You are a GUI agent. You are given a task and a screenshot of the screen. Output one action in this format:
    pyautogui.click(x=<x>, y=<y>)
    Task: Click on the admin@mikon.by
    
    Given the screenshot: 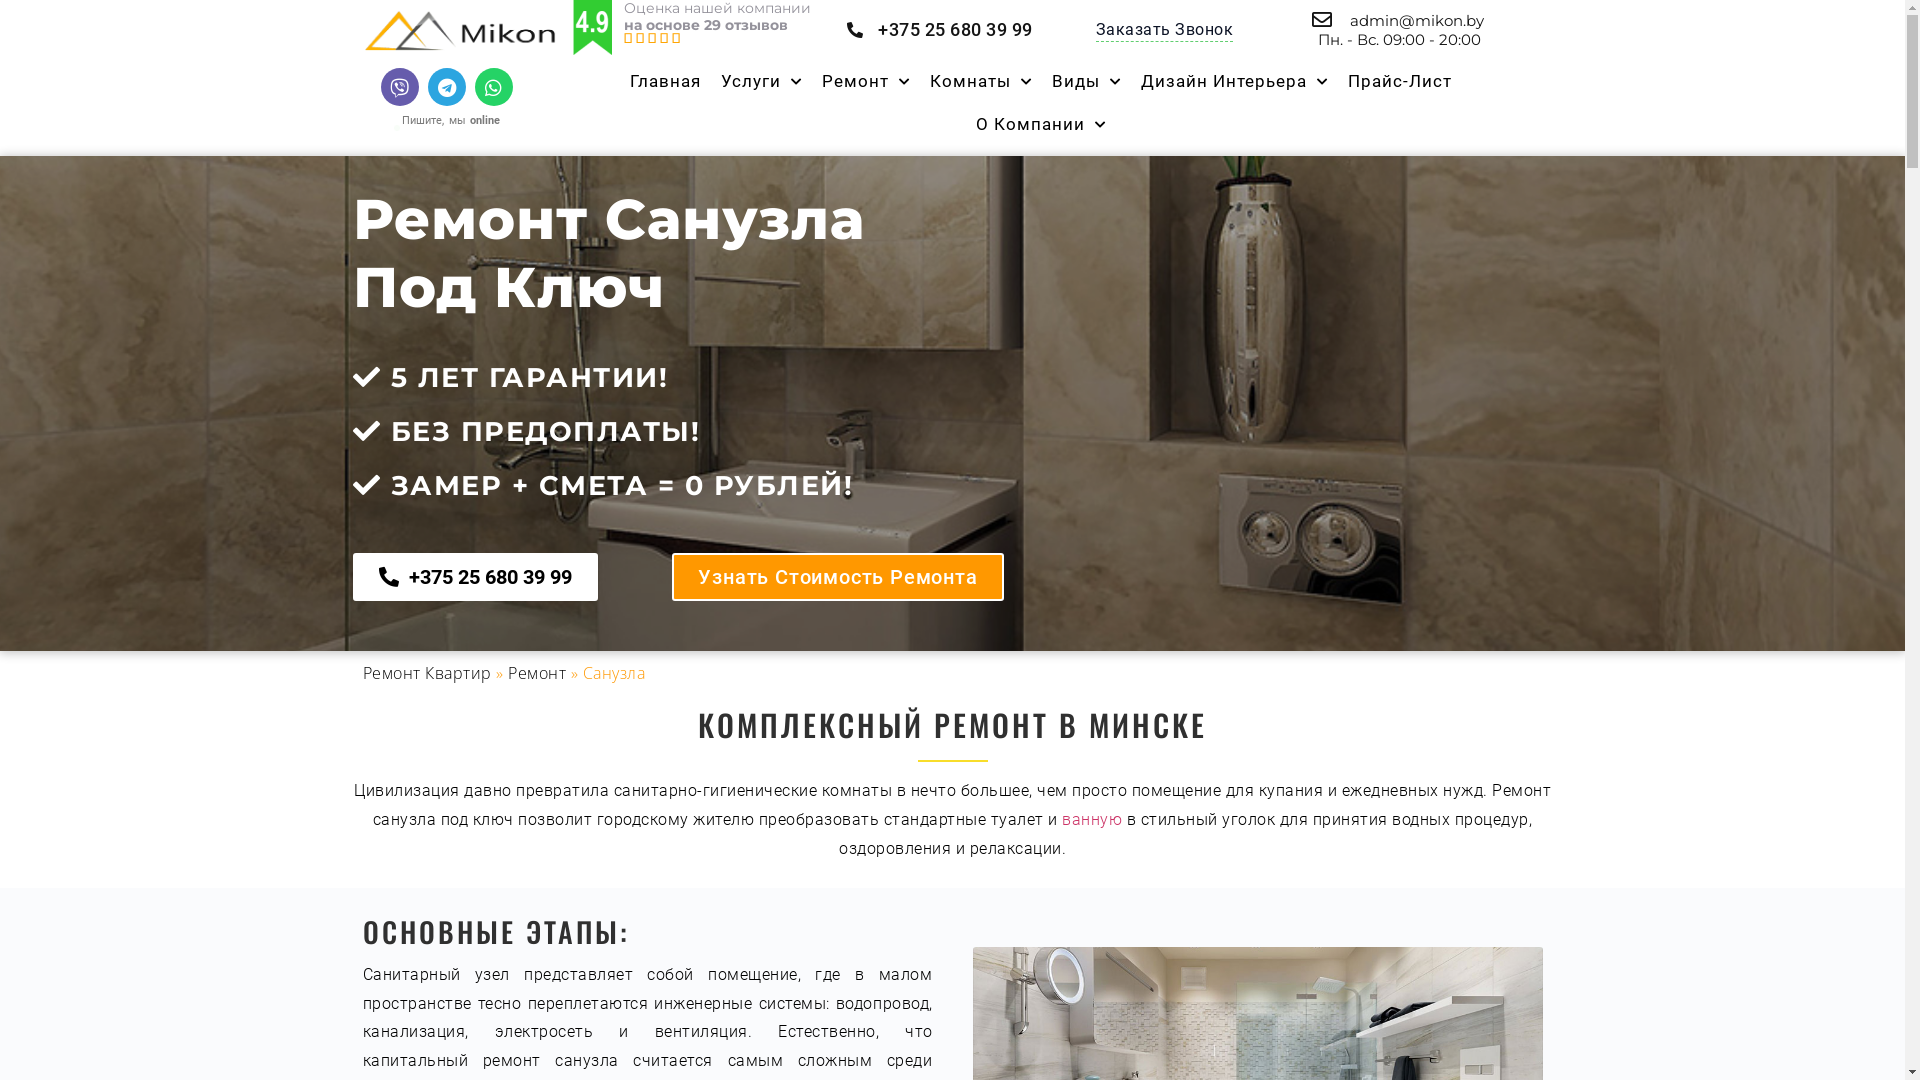 What is the action you would take?
    pyautogui.click(x=1397, y=20)
    